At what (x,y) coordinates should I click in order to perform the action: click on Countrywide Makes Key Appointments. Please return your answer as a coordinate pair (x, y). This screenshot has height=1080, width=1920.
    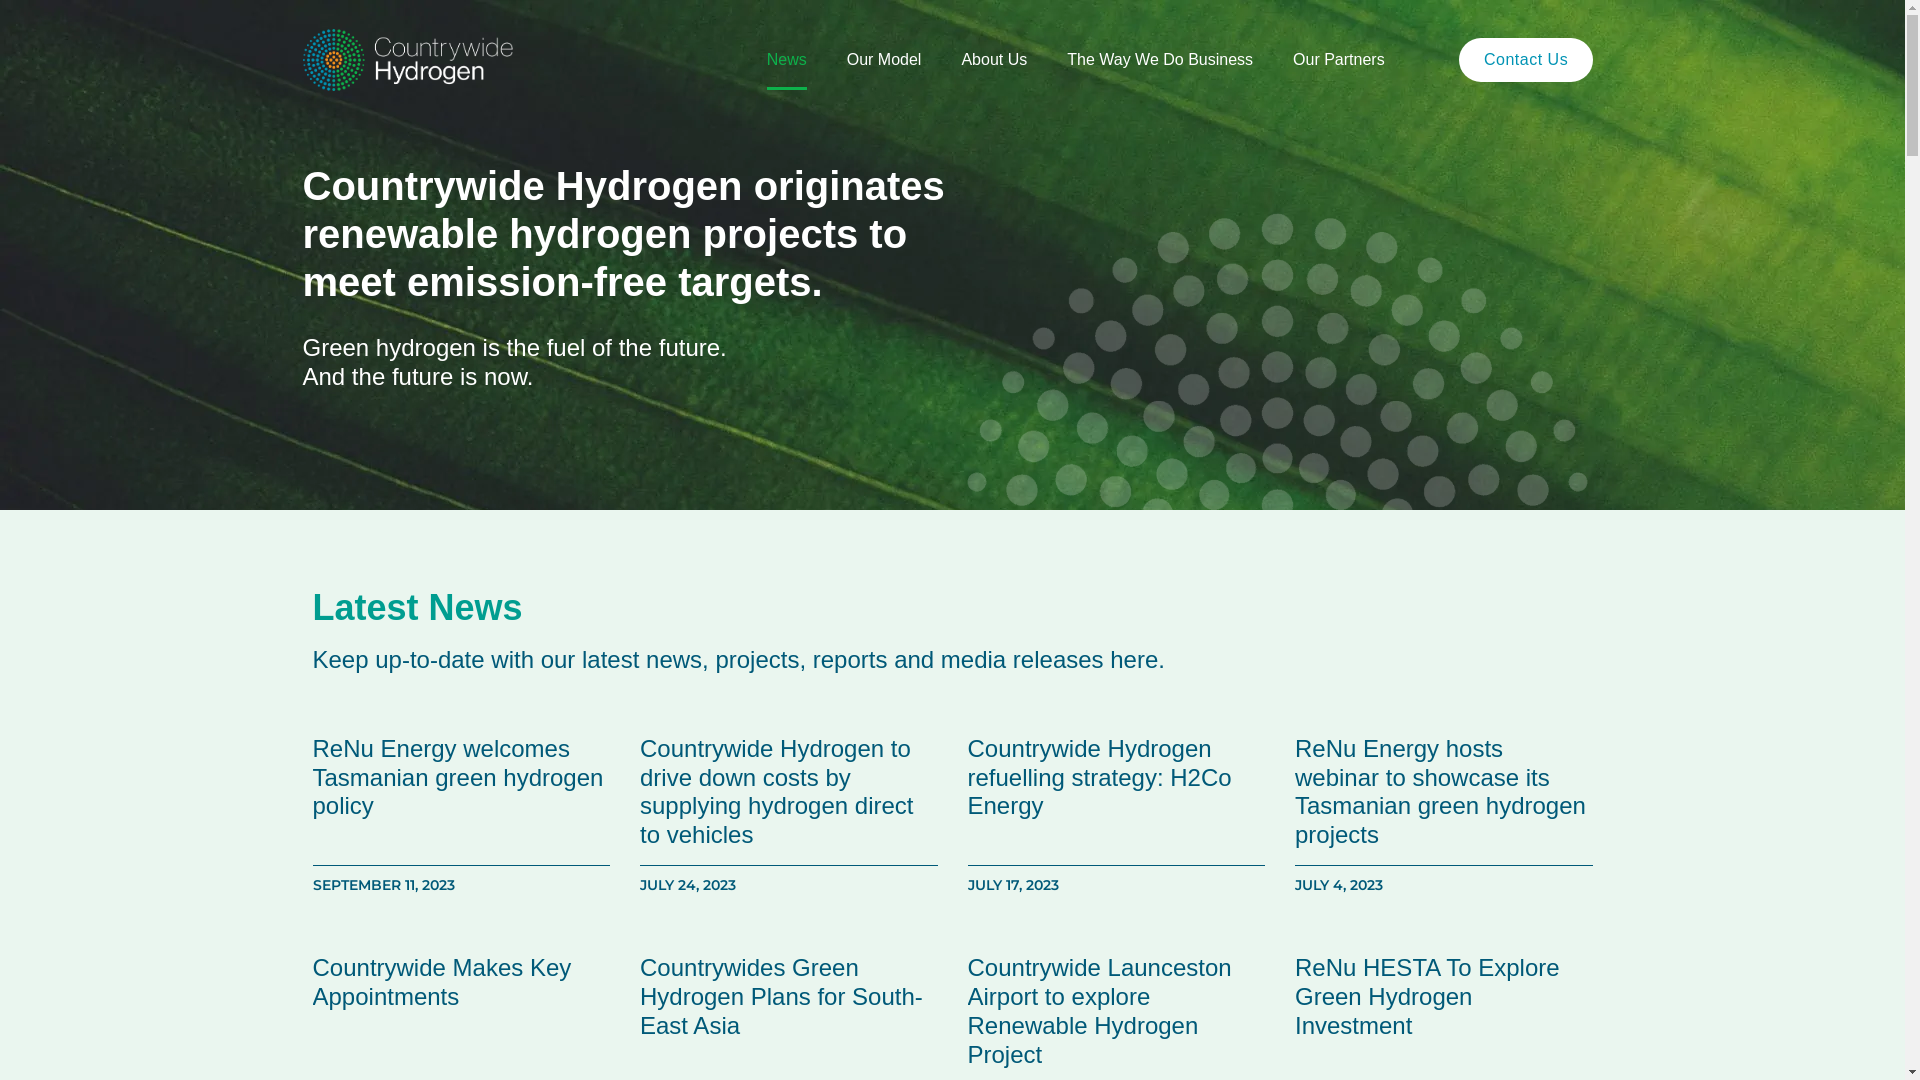
    Looking at the image, I should click on (442, 982).